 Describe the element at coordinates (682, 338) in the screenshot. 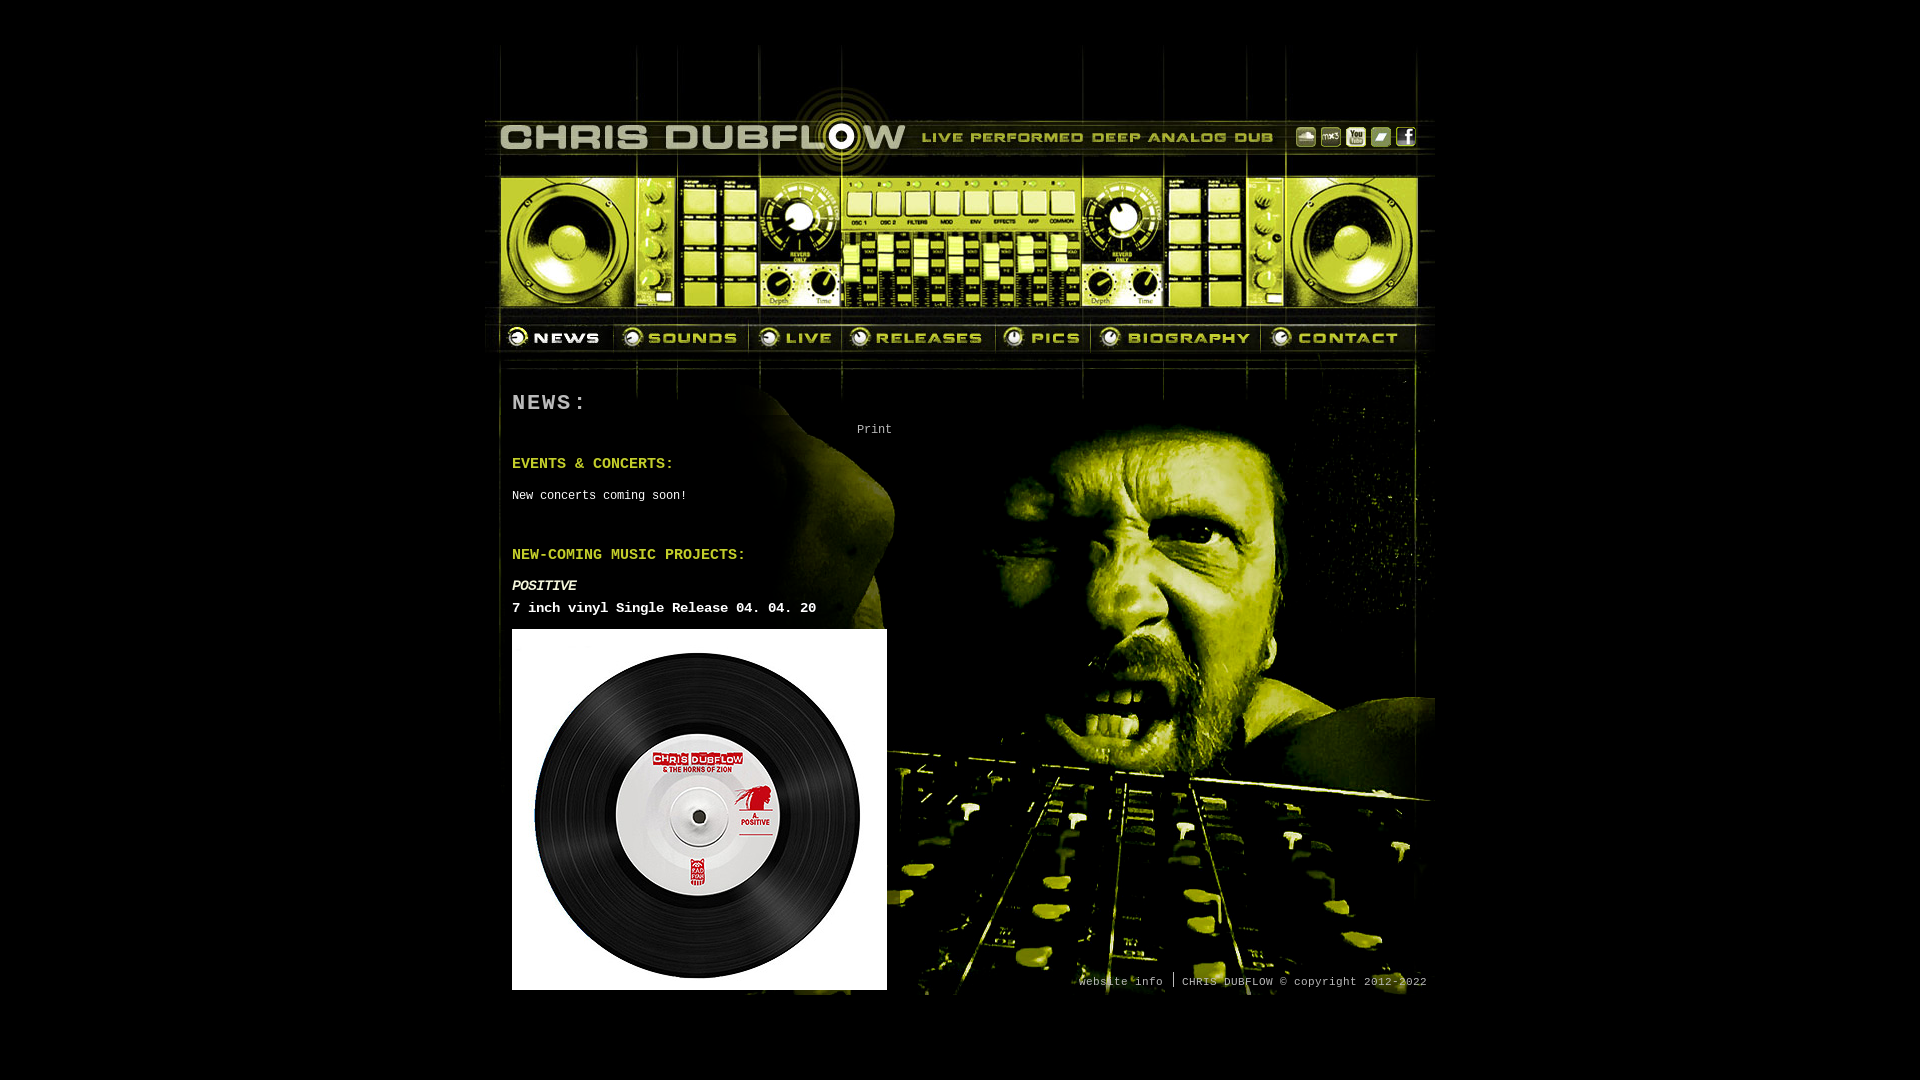

I see `SOUNDS` at that location.